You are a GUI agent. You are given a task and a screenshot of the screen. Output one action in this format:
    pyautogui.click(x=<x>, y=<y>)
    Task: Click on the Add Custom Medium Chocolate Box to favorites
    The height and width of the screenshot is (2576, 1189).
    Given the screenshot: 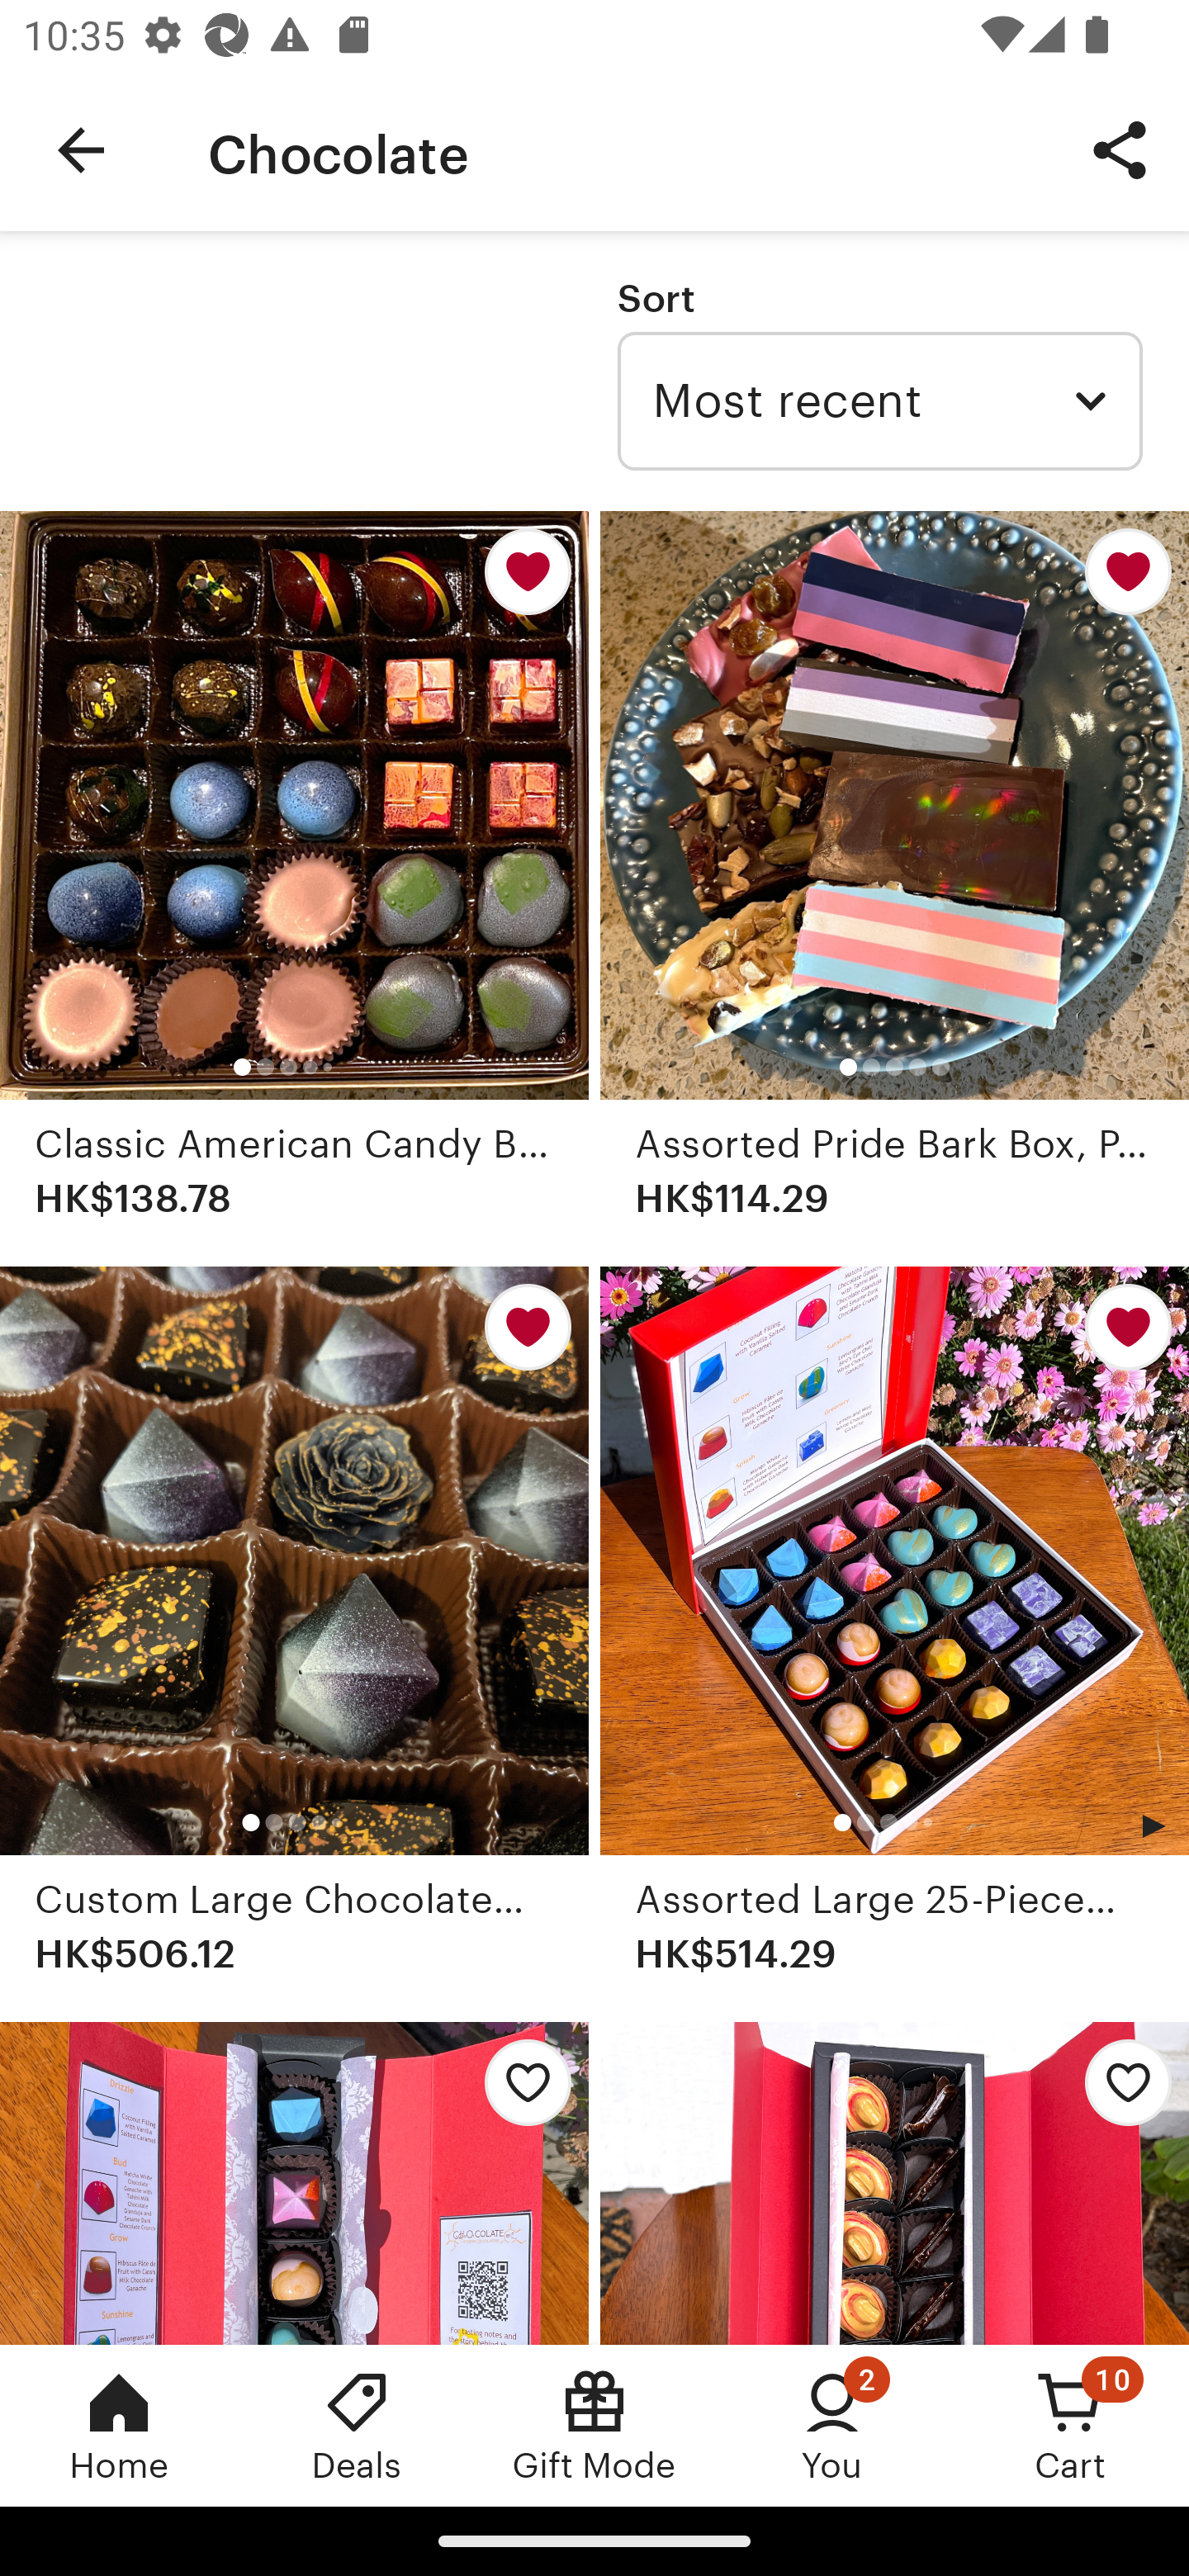 What is the action you would take?
    pyautogui.click(x=1120, y=2091)
    